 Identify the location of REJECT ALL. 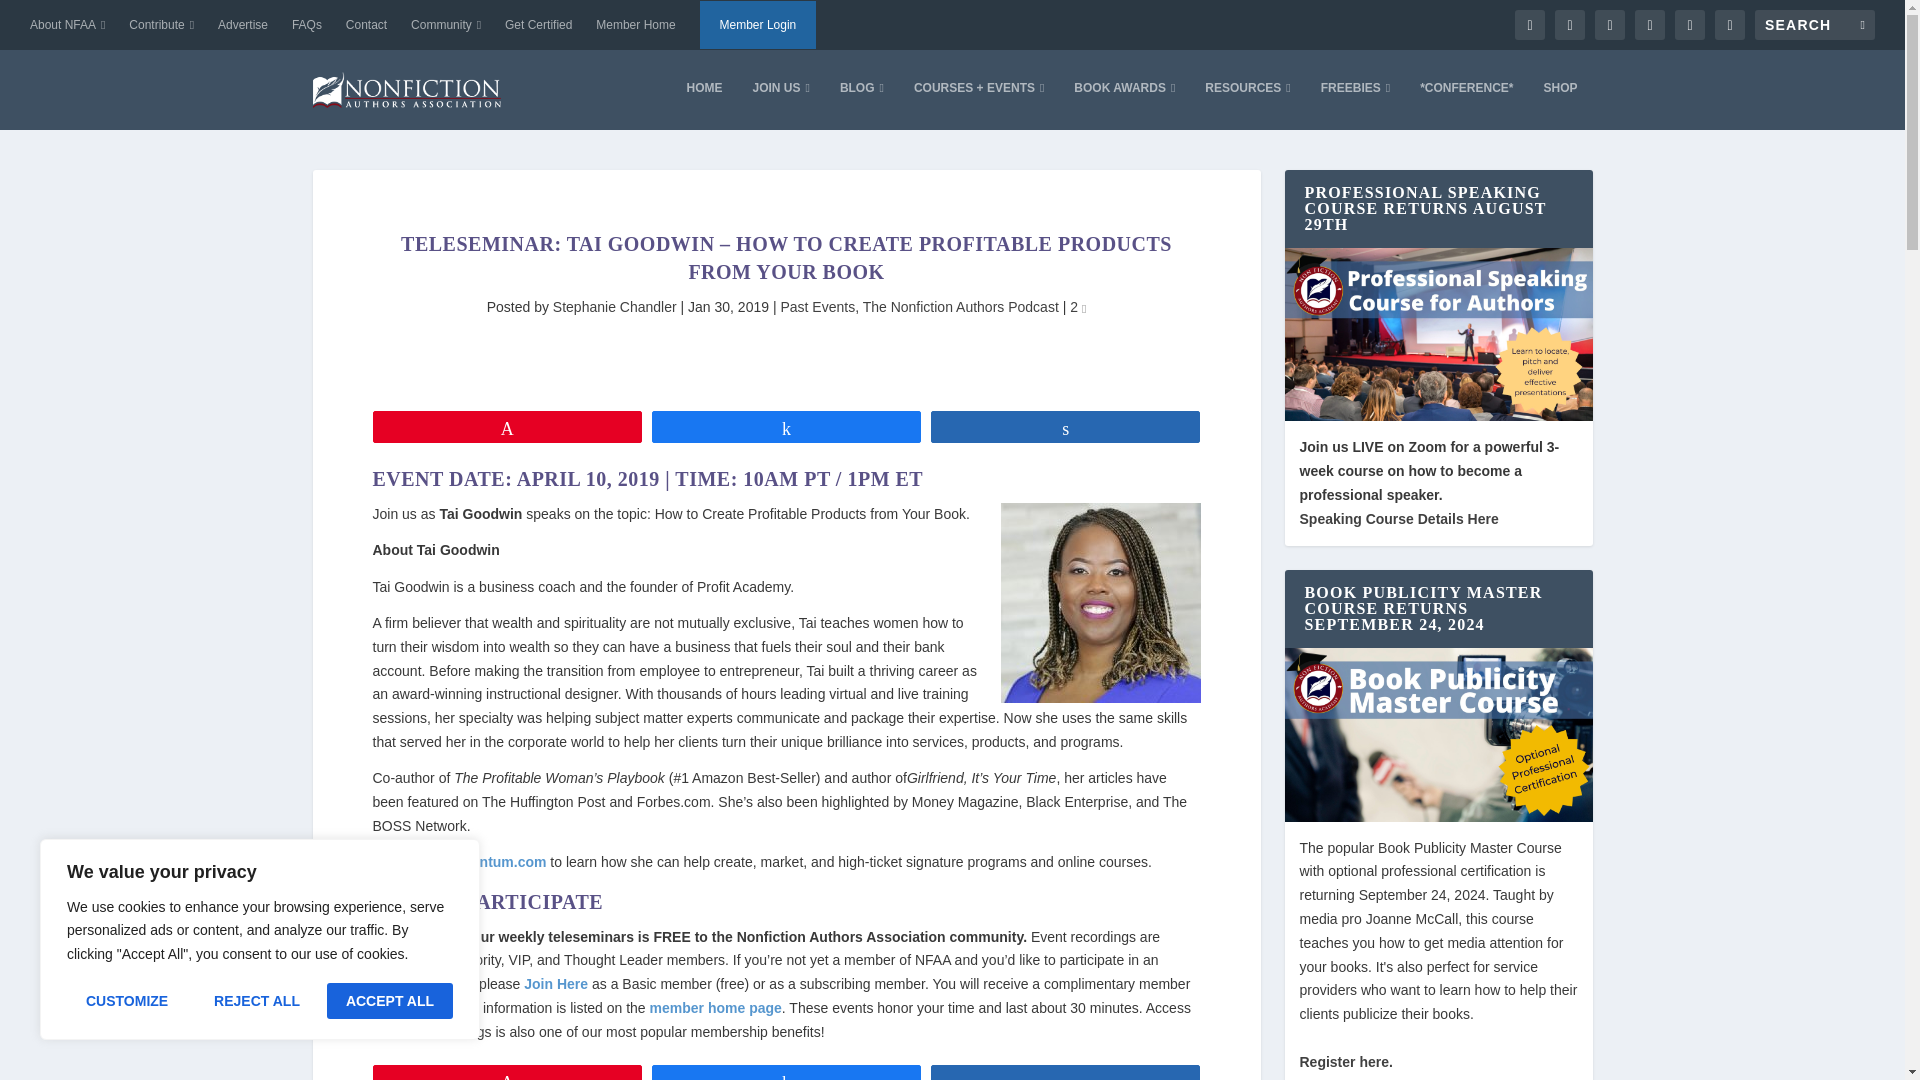
(256, 1000).